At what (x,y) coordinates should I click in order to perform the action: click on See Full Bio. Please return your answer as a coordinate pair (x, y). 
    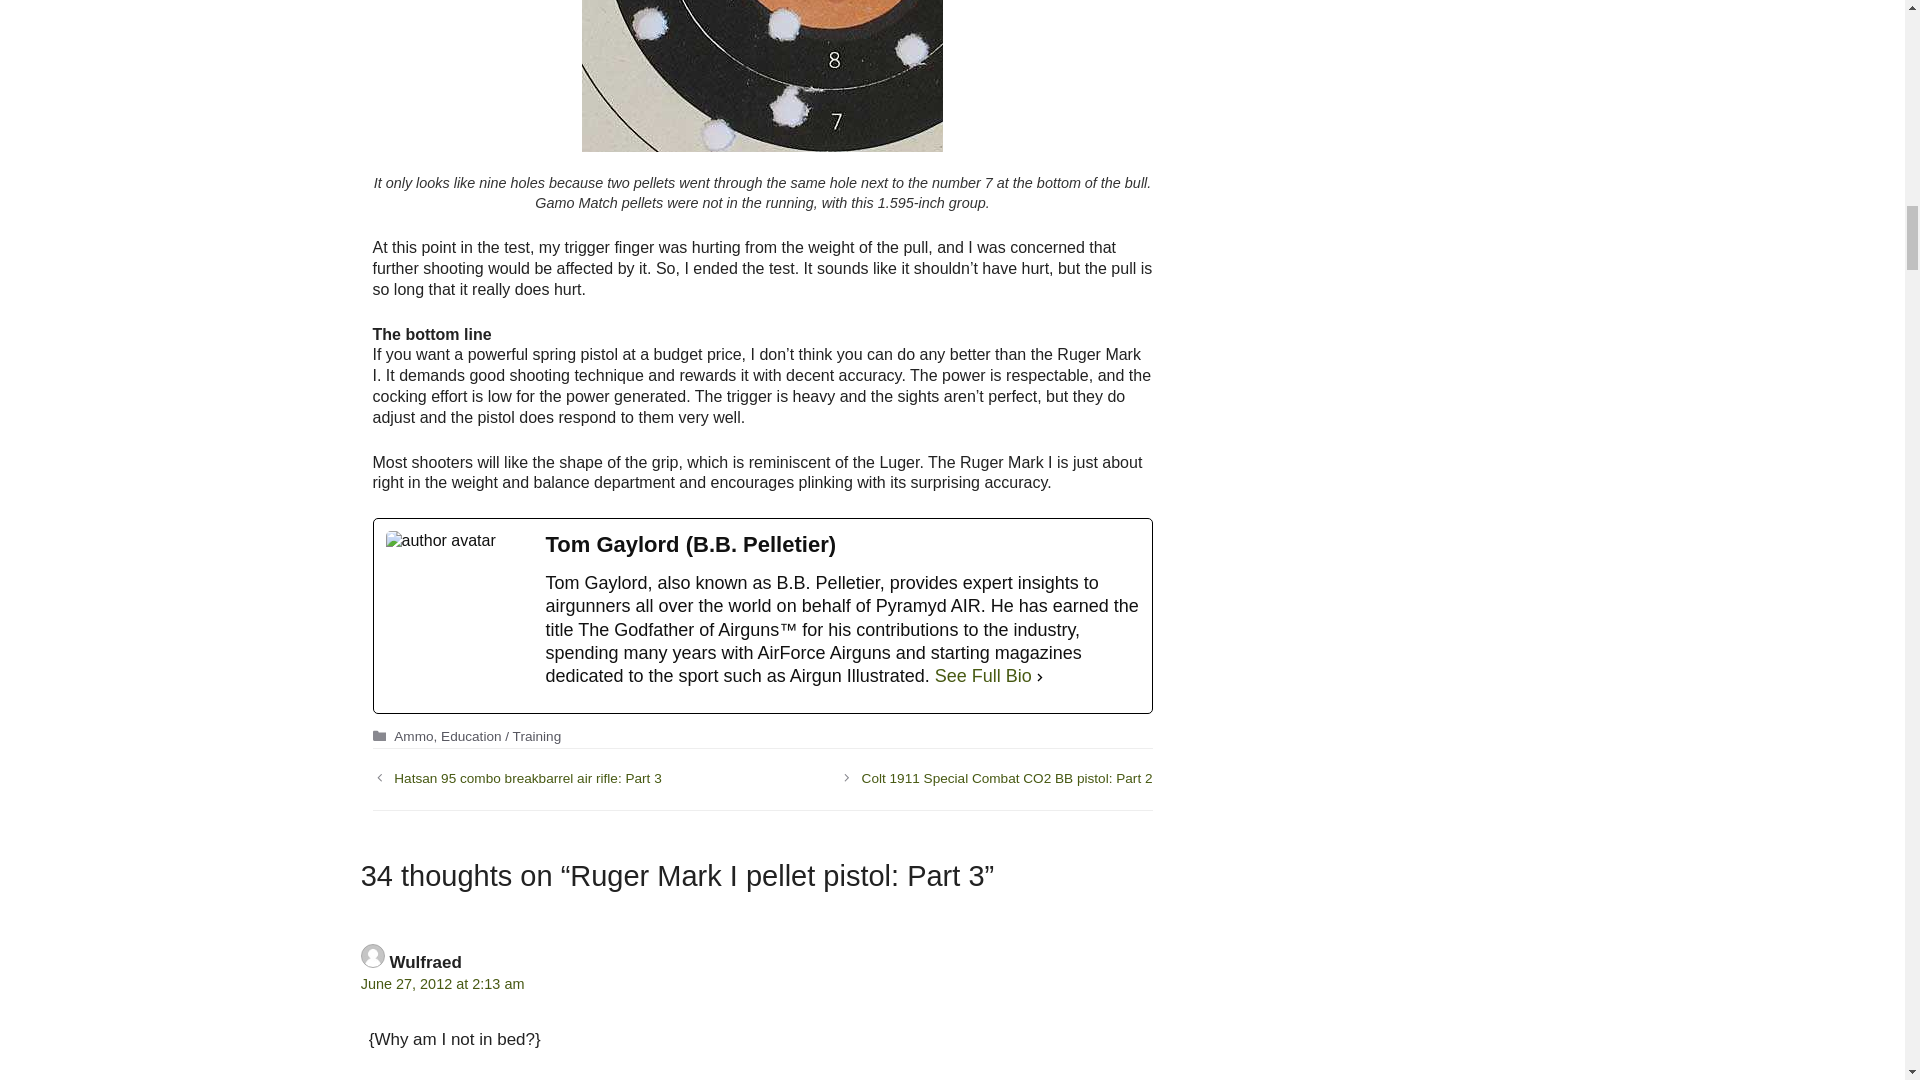
    Looking at the image, I should click on (984, 676).